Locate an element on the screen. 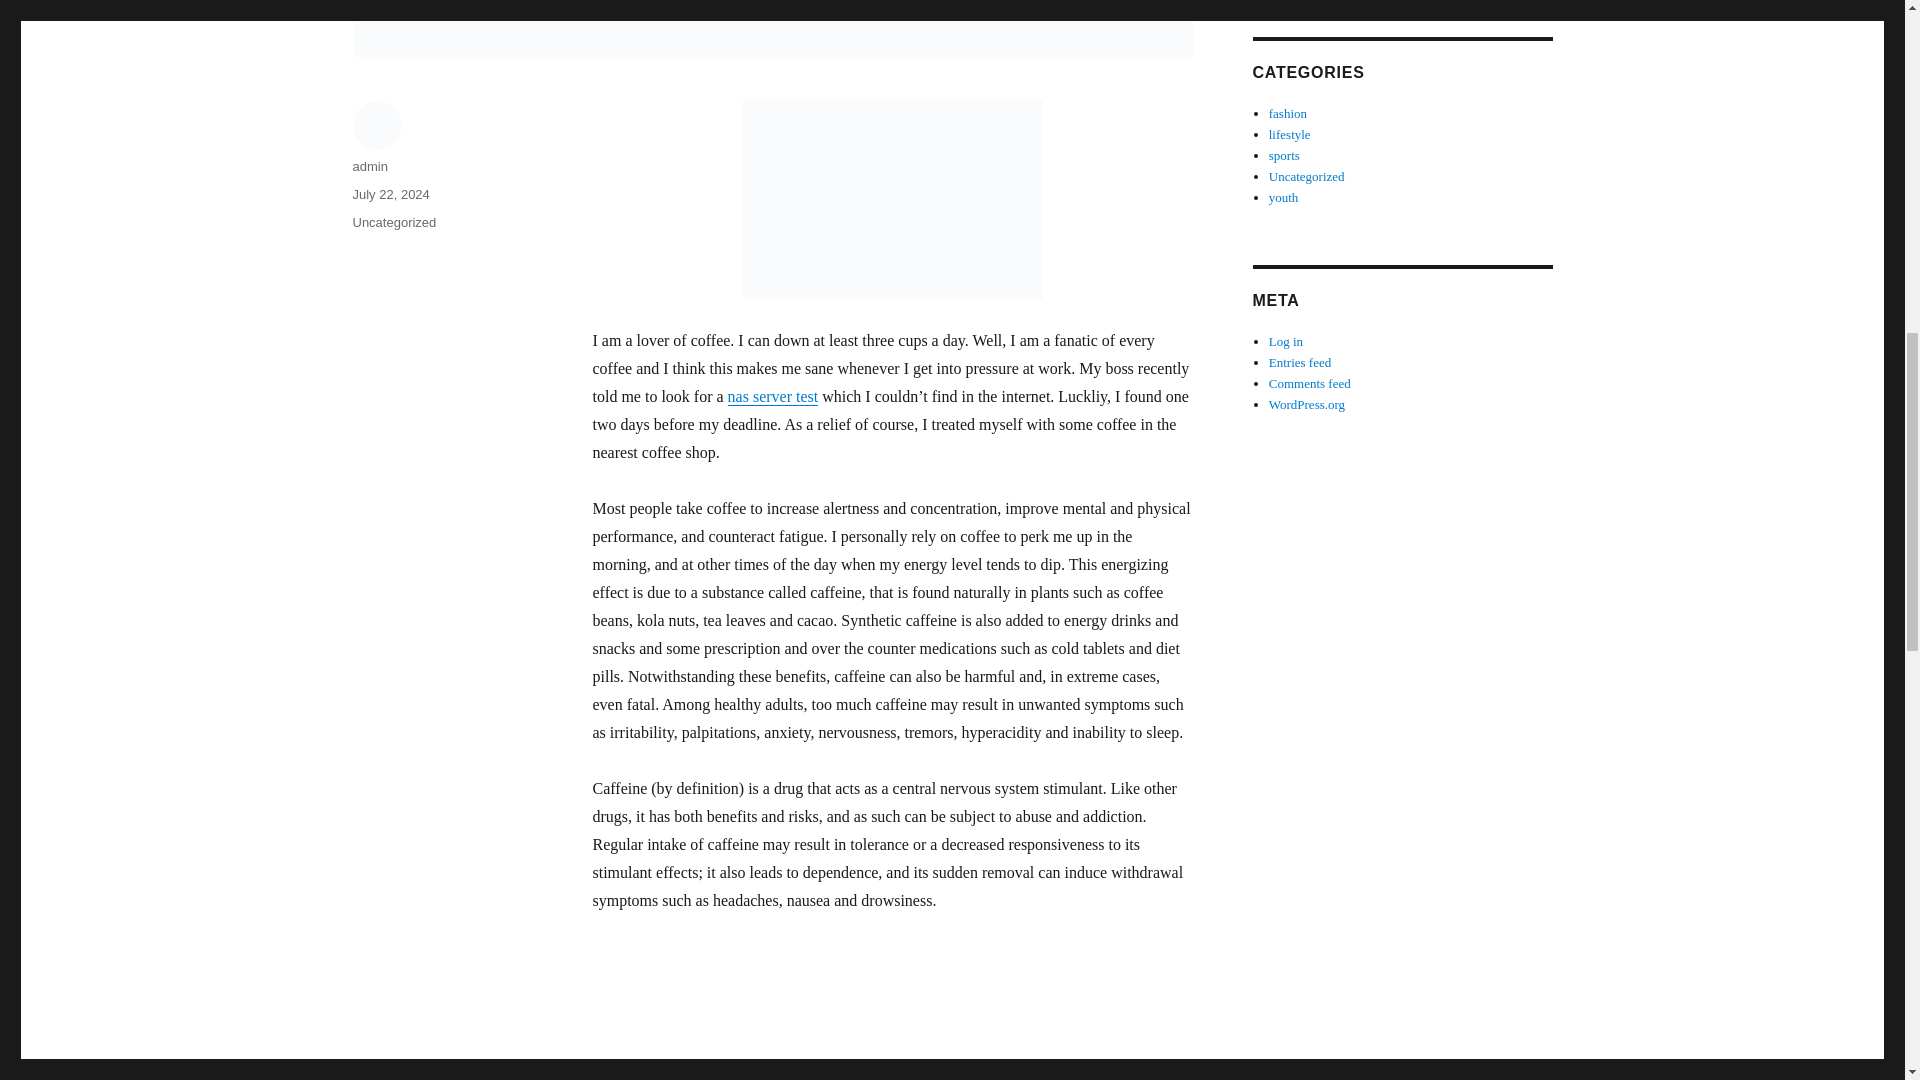 This screenshot has width=1920, height=1080. Log in is located at coordinates (1286, 340).